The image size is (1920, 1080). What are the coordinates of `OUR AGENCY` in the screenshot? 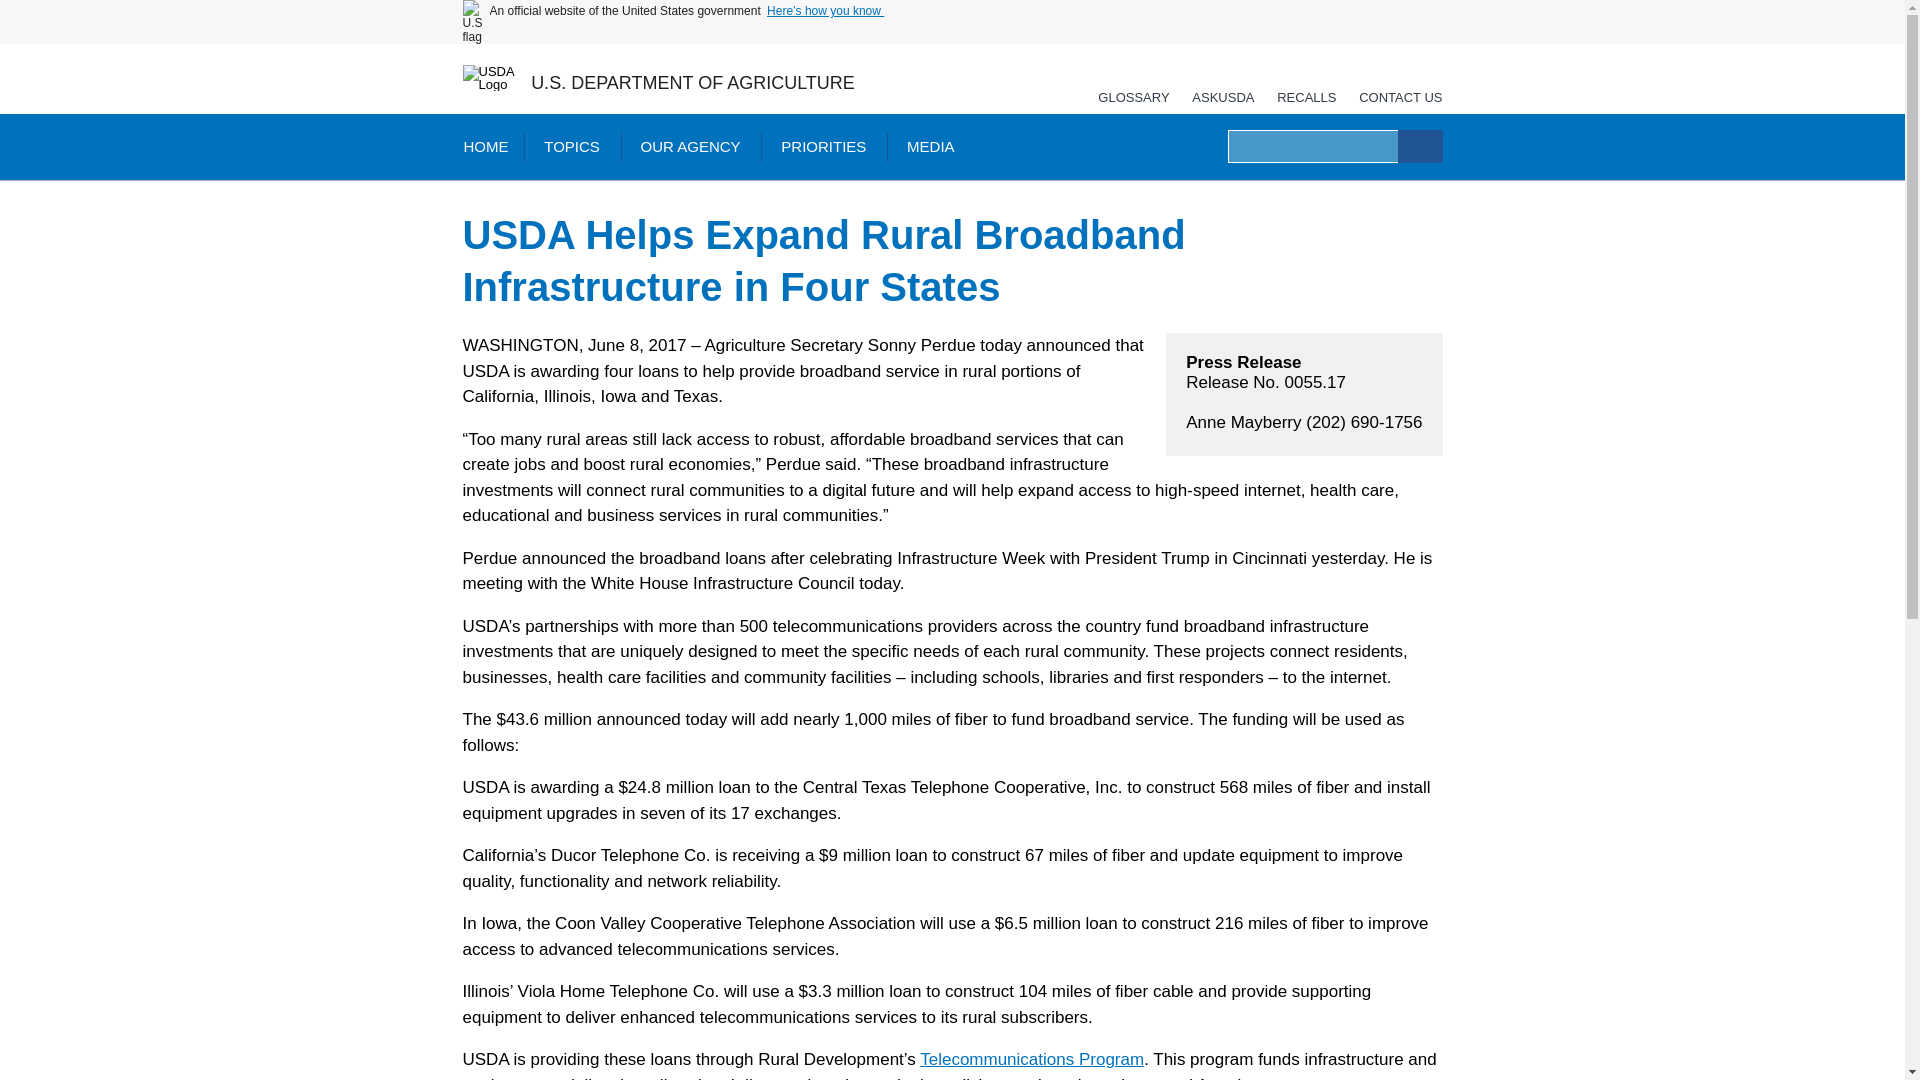 It's located at (690, 147).